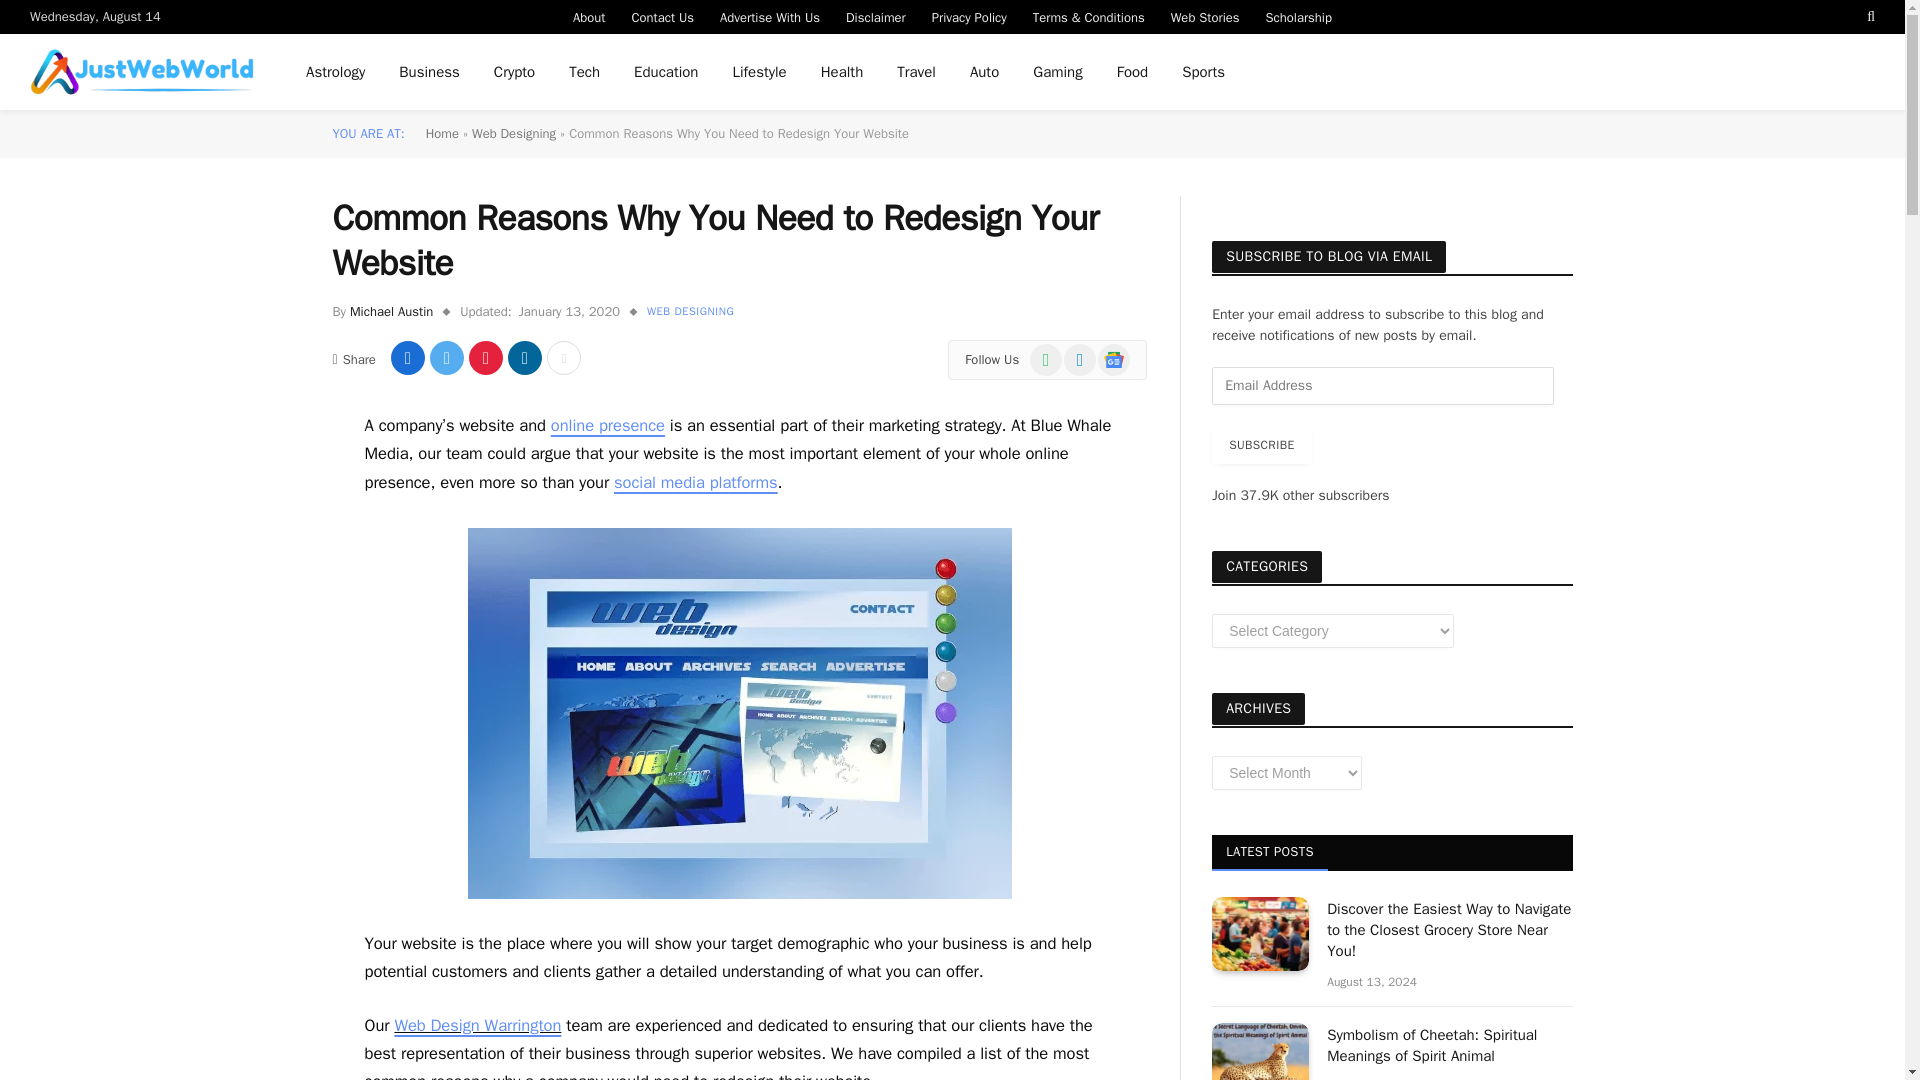 This screenshot has width=1920, height=1080. I want to click on Disclaimer, so click(876, 16).